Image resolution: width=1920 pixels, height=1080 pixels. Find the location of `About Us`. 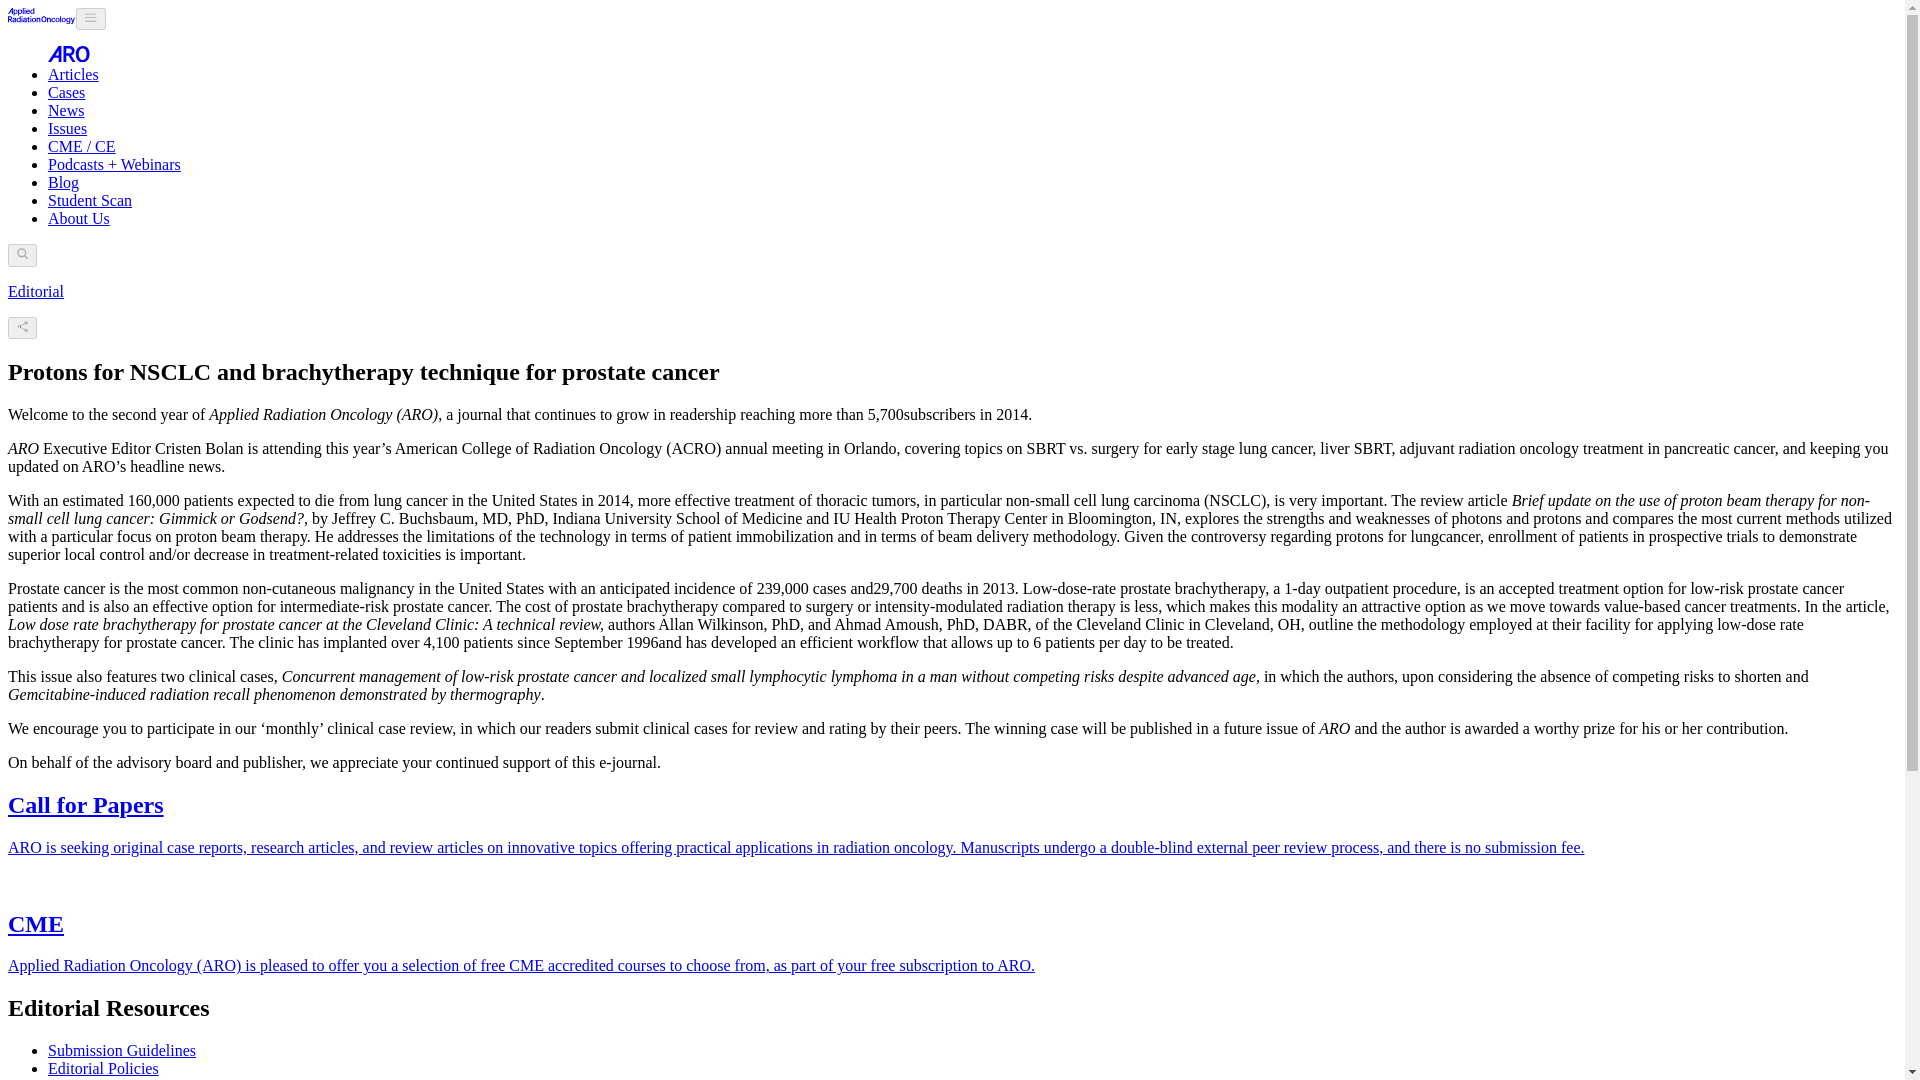

About Us is located at coordinates (78, 218).